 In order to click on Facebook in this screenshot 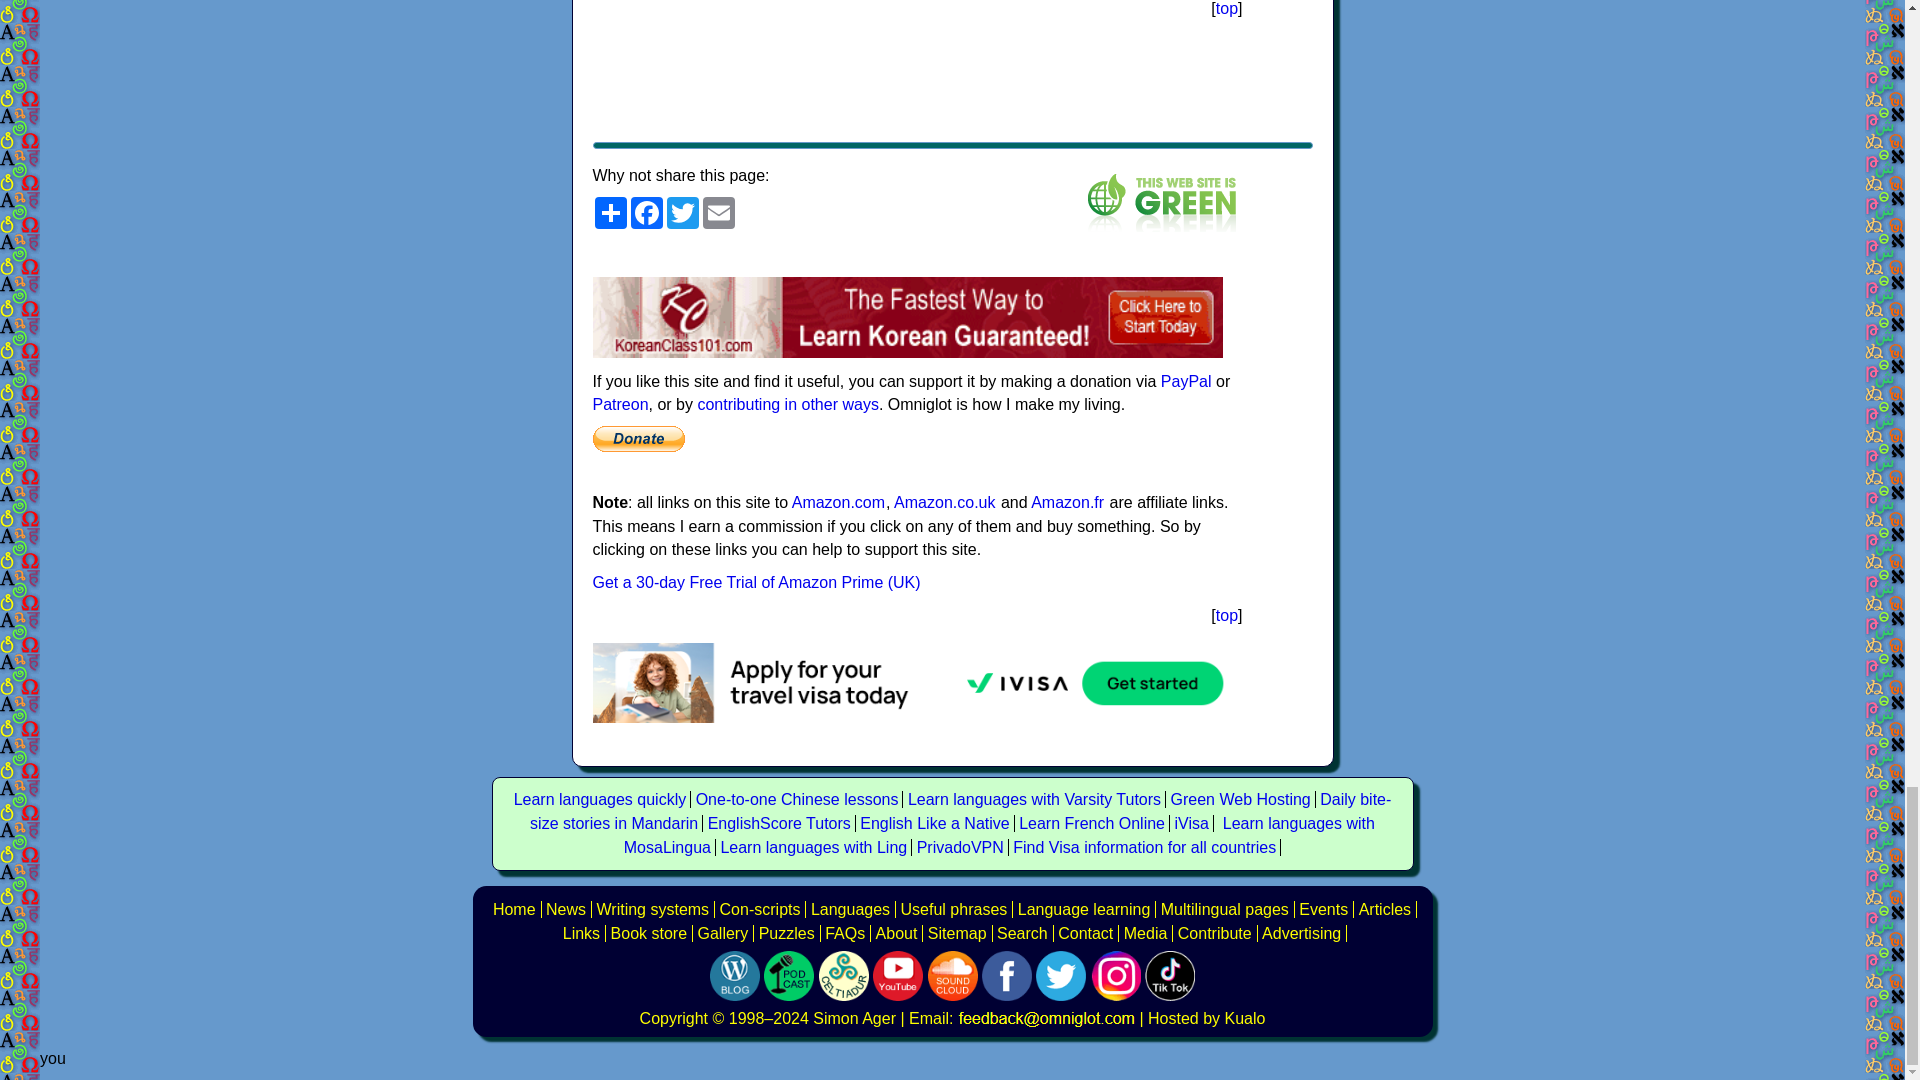, I will do `click(646, 212)`.